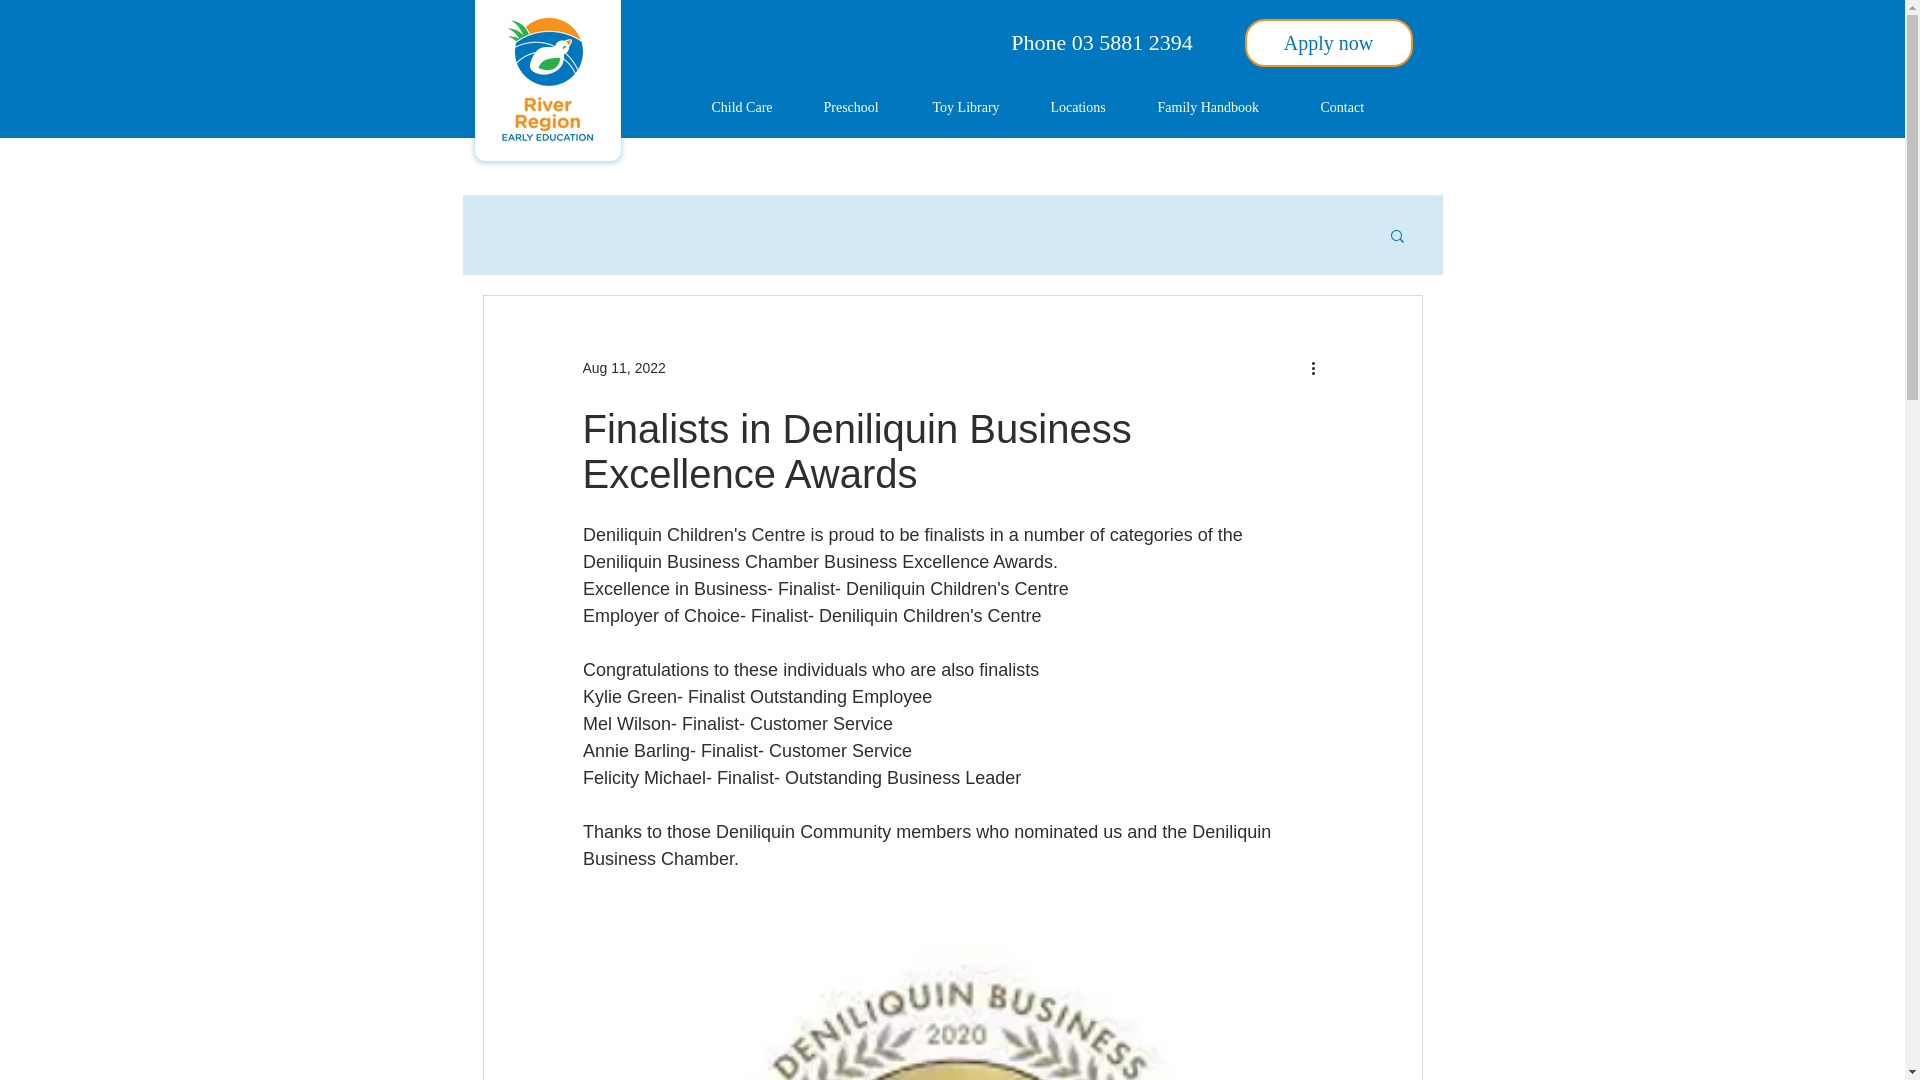  What do you see at coordinates (976, 108) in the screenshot?
I see `Toy Library` at bounding box center [976, 108].